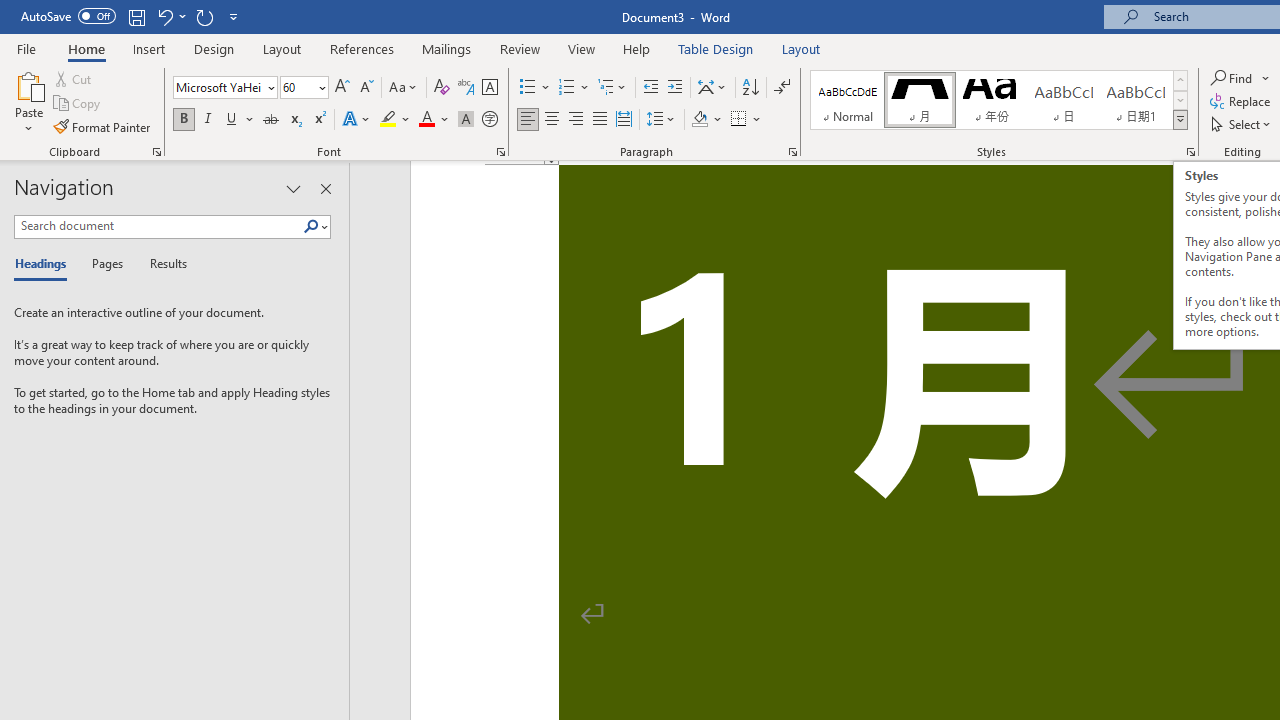 Image resolution: width=1280 pixels, height=720 pixels. I want to click on Row up, so click(1180, 80).